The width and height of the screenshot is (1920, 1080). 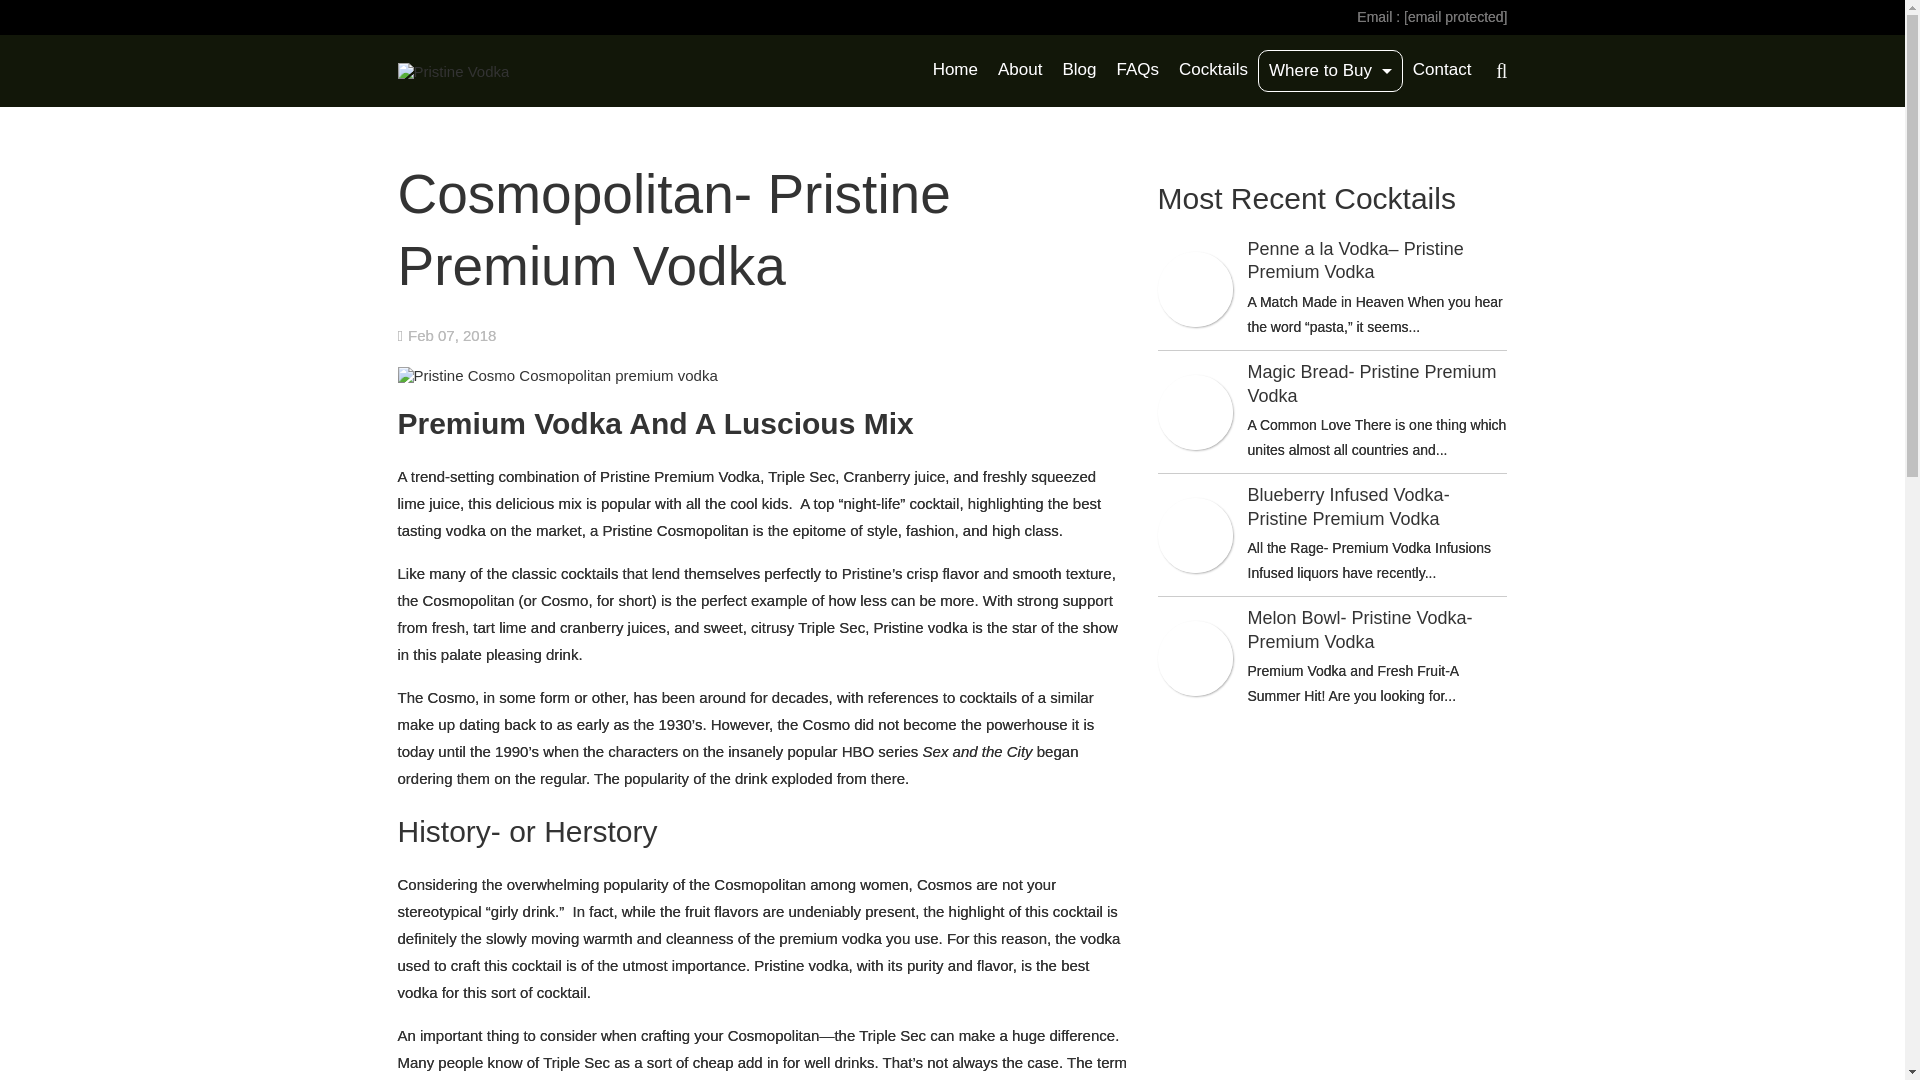 I want to click on Pristine vodka, so click(x=920, y=627).